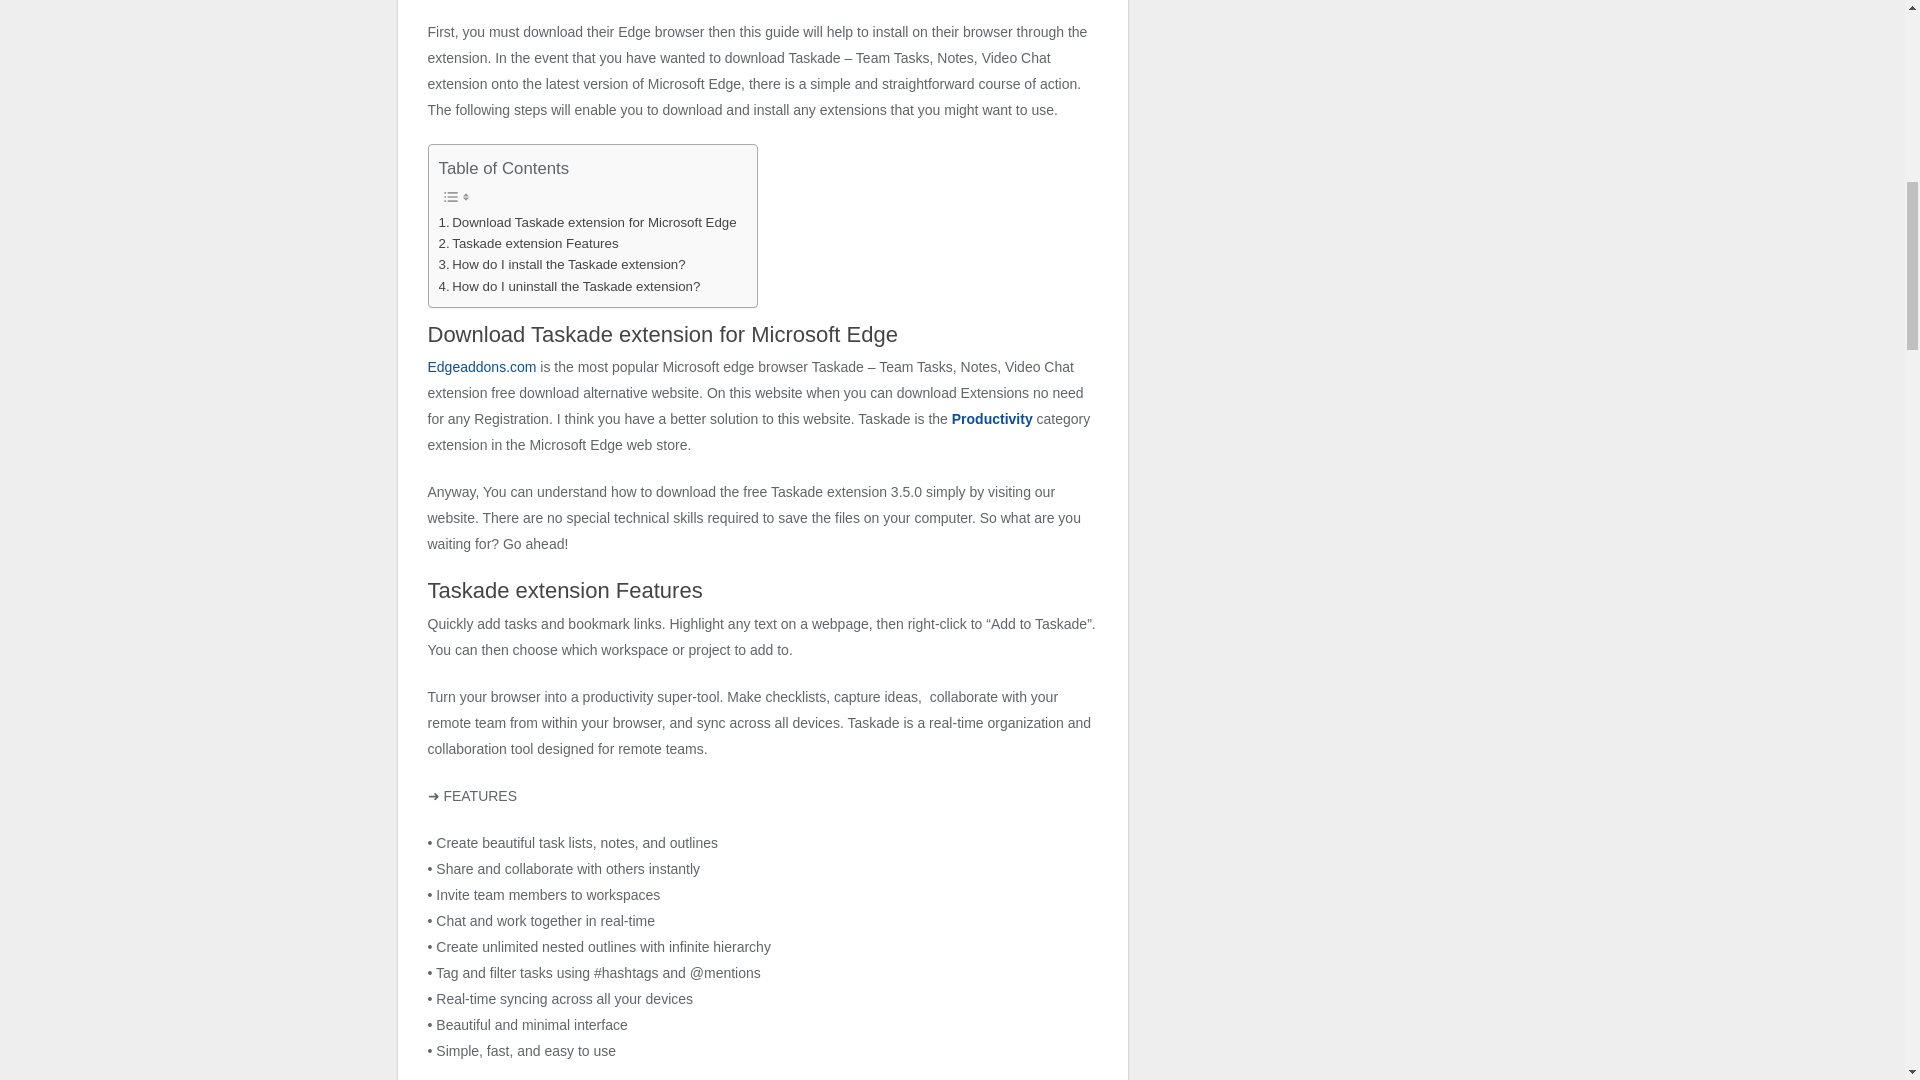  I want to click on How do I uninstall the Taskade extension?, so click(568, 286).